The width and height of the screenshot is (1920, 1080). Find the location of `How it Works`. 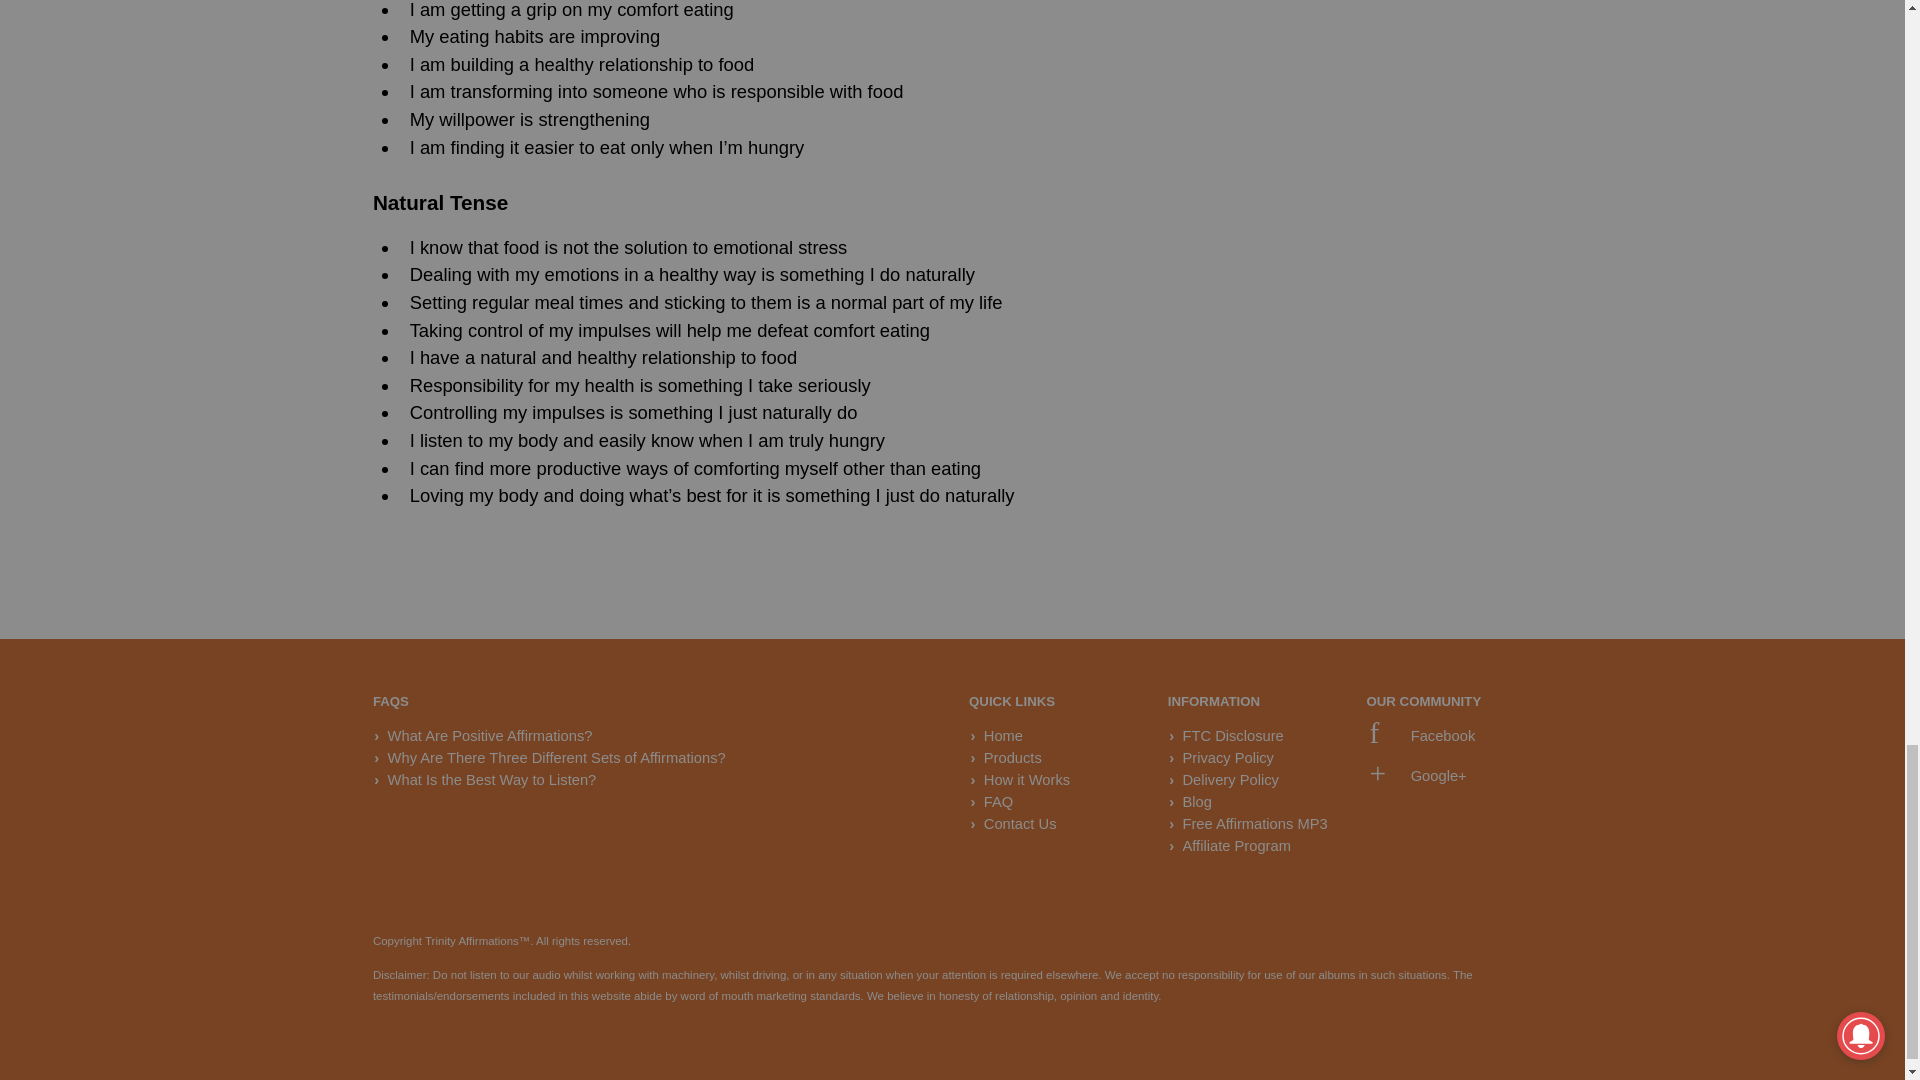

How it Works is located at coordinates (1026, 780).